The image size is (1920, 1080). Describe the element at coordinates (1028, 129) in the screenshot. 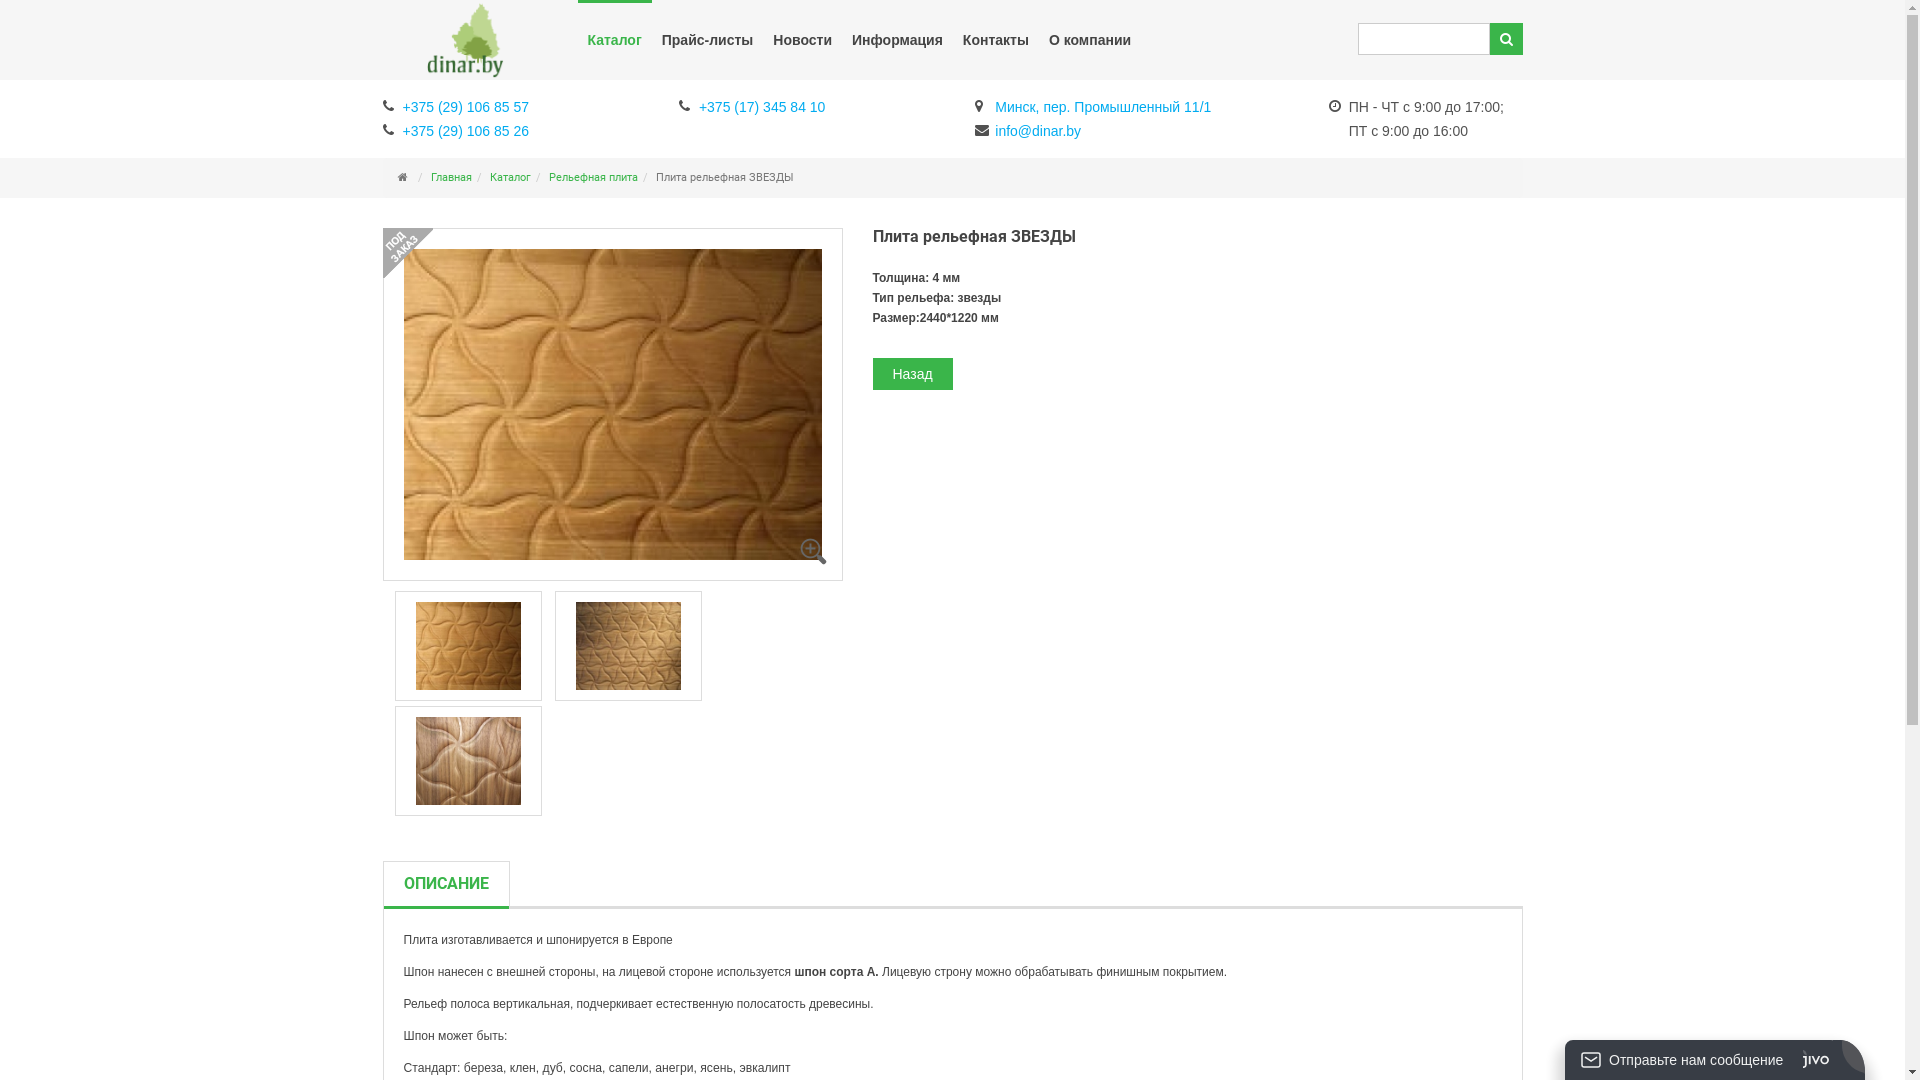

I see `info@dinar.by` at that location.